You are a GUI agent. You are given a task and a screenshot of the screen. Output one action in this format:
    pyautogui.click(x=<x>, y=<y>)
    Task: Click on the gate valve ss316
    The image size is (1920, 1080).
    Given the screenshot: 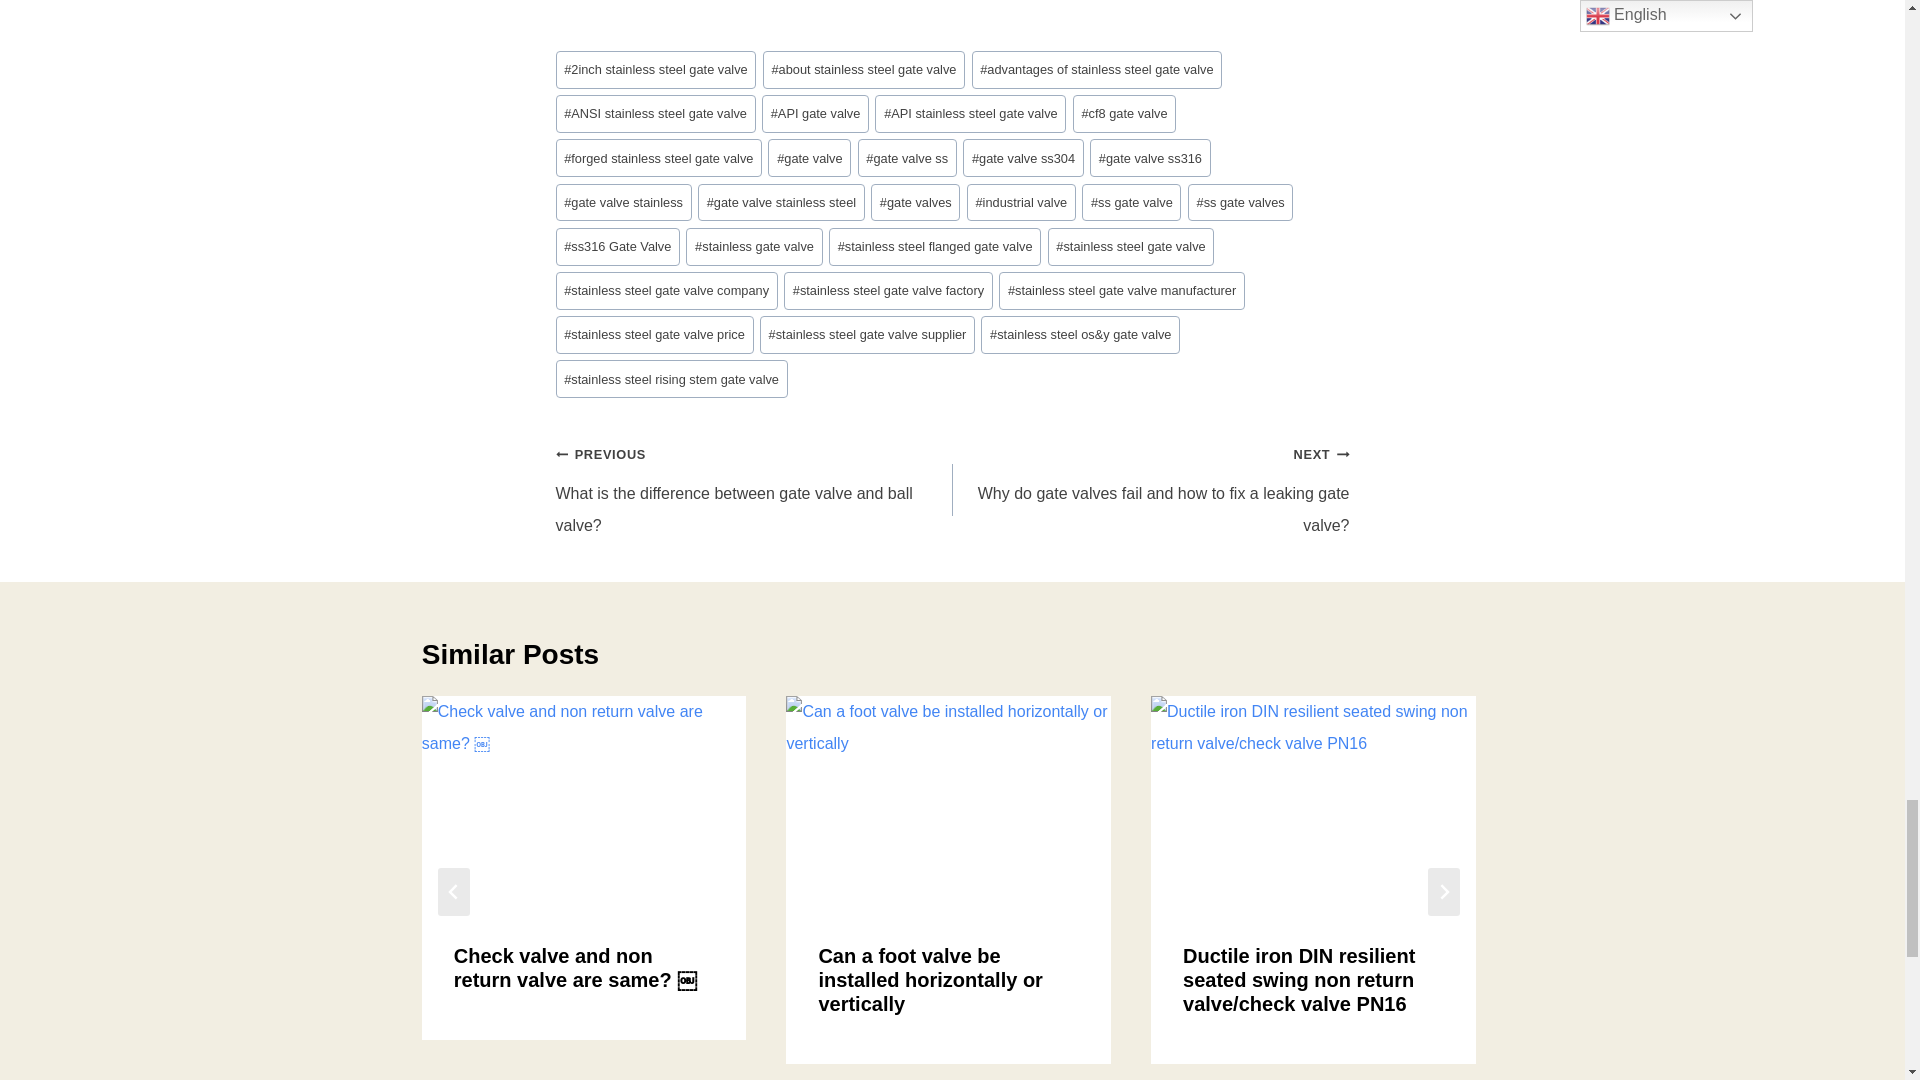 What is the action you would take?
    pyautogui.click(x=1150, y=158)
    